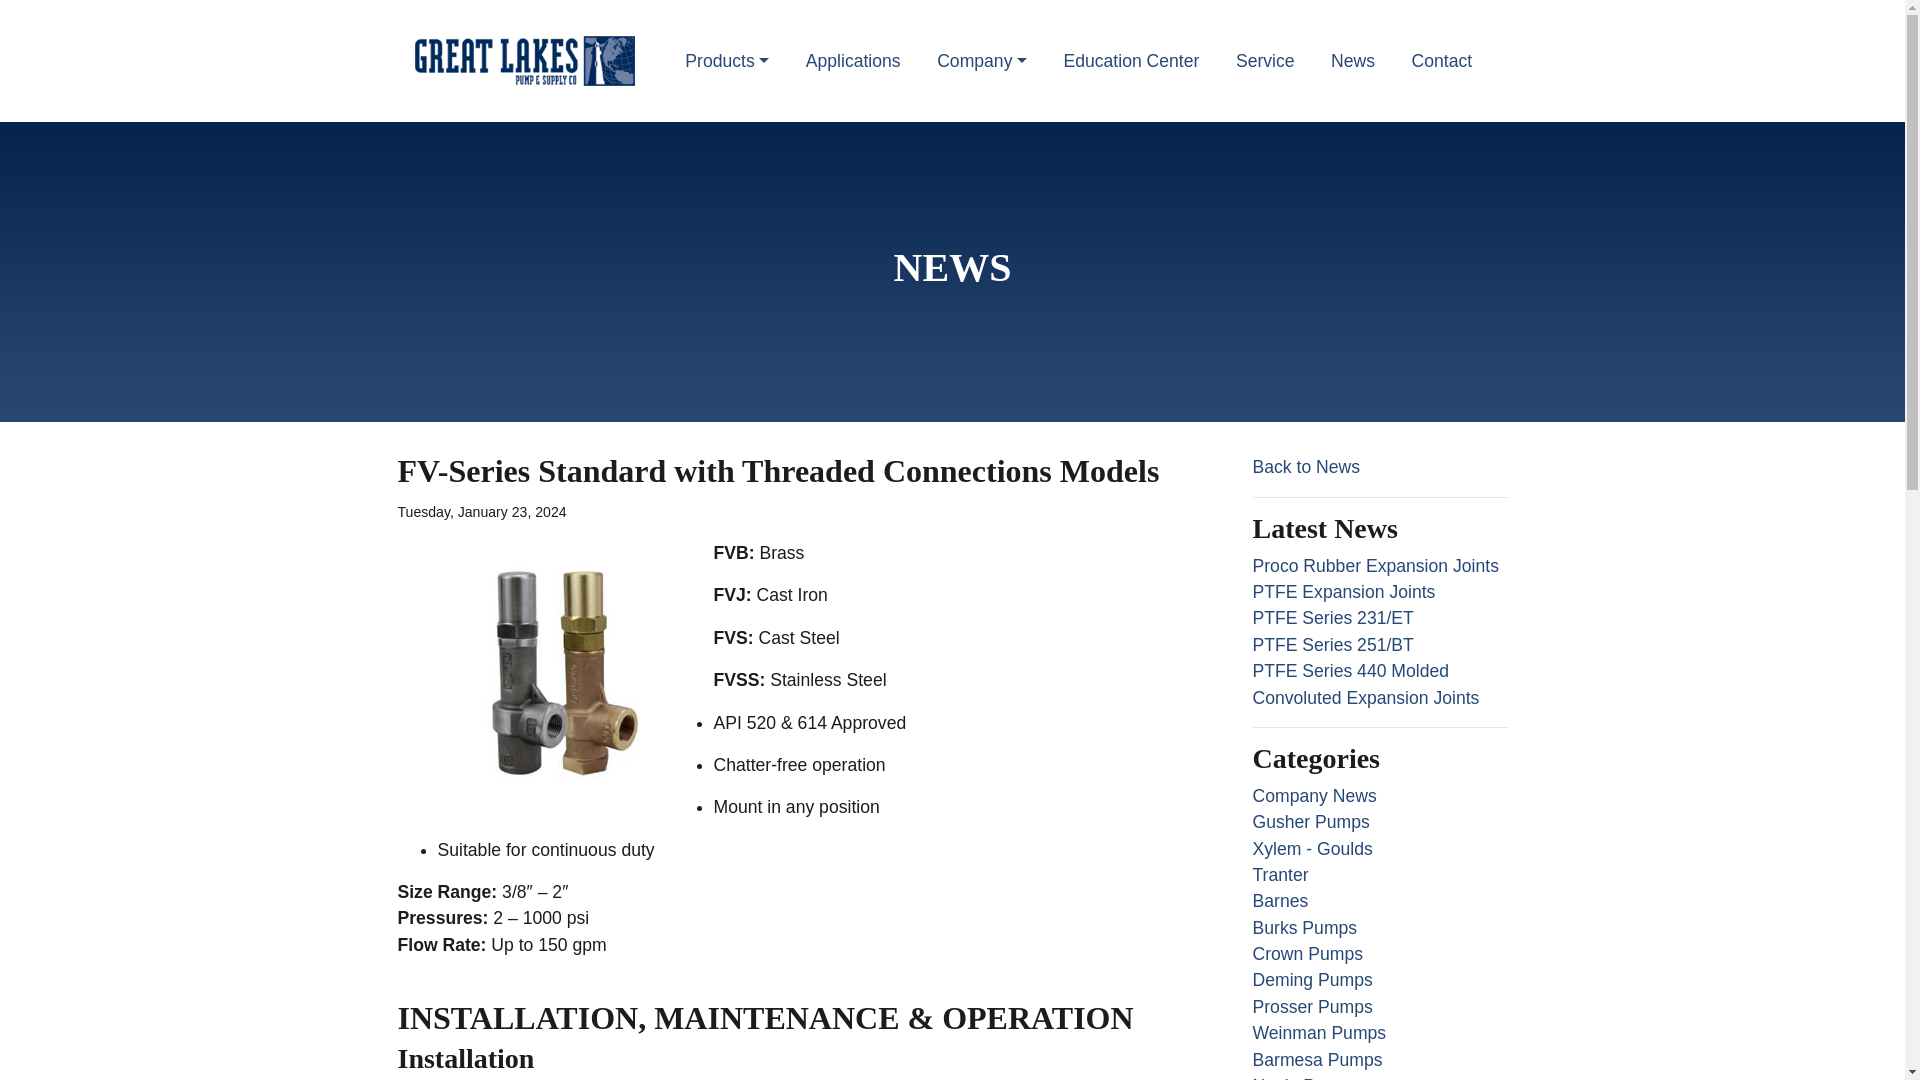 The width and height of the screenshot is (1920, 1080). I want to click on Applications, so click(853, 60).